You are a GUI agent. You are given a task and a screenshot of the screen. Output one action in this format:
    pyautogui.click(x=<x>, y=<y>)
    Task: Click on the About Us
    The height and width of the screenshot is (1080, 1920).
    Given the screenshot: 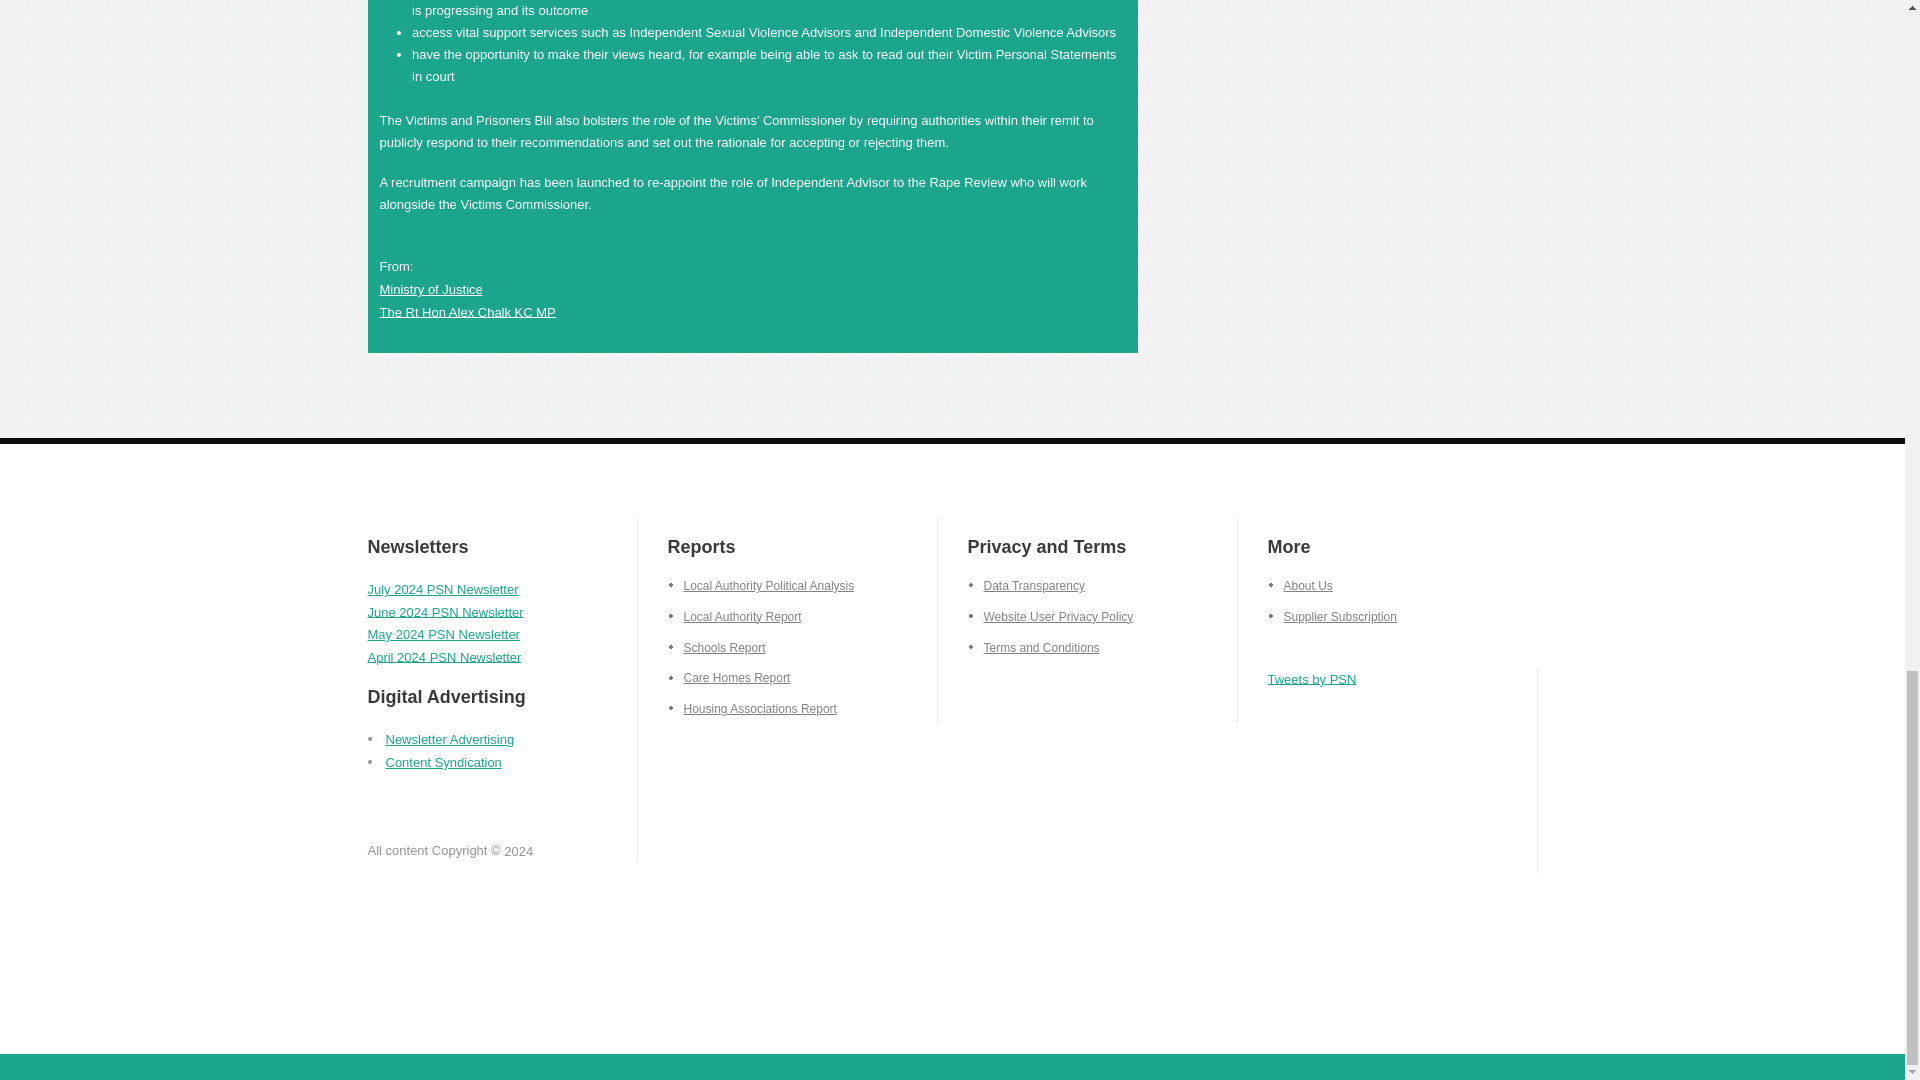 What is the action you would take?
    pyautogui.click(x=1300, y=585)
    